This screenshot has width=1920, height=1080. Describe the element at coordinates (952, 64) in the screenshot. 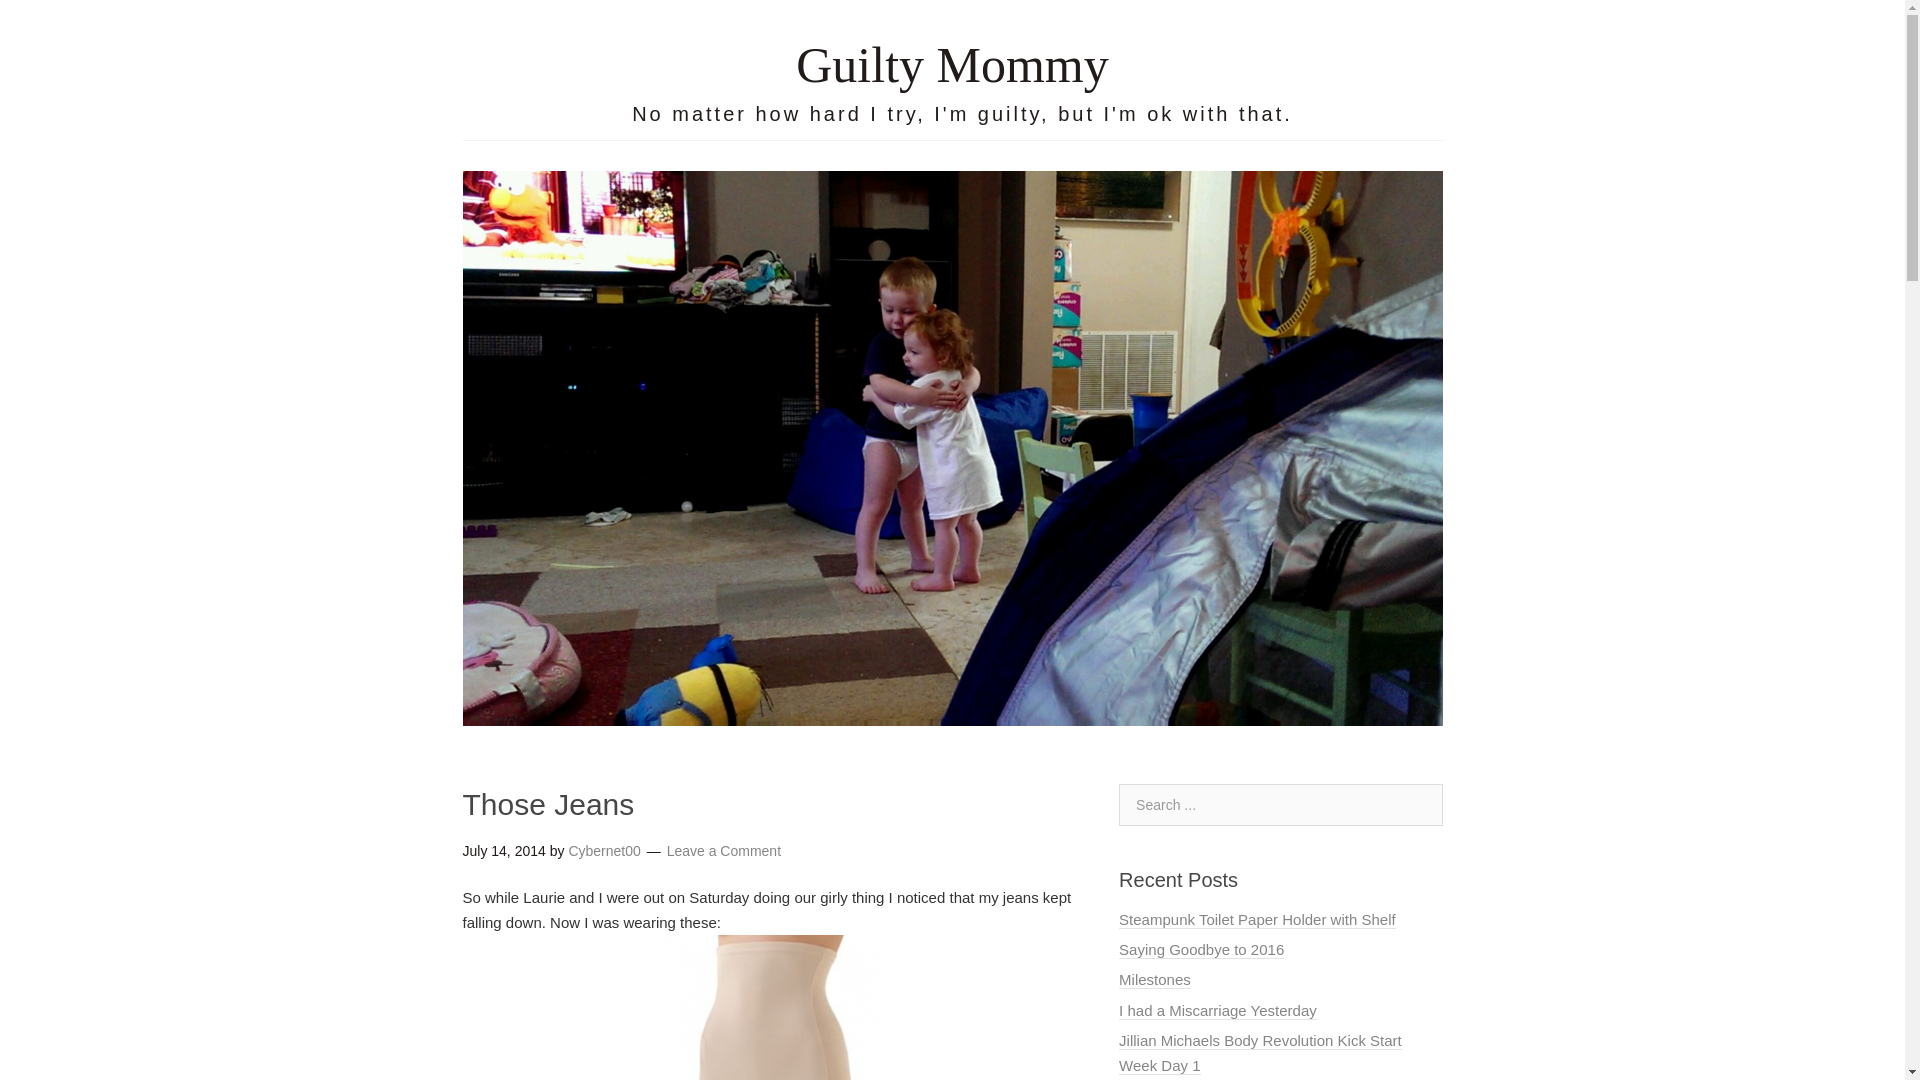

I see `Guilty Mommy` at that location.